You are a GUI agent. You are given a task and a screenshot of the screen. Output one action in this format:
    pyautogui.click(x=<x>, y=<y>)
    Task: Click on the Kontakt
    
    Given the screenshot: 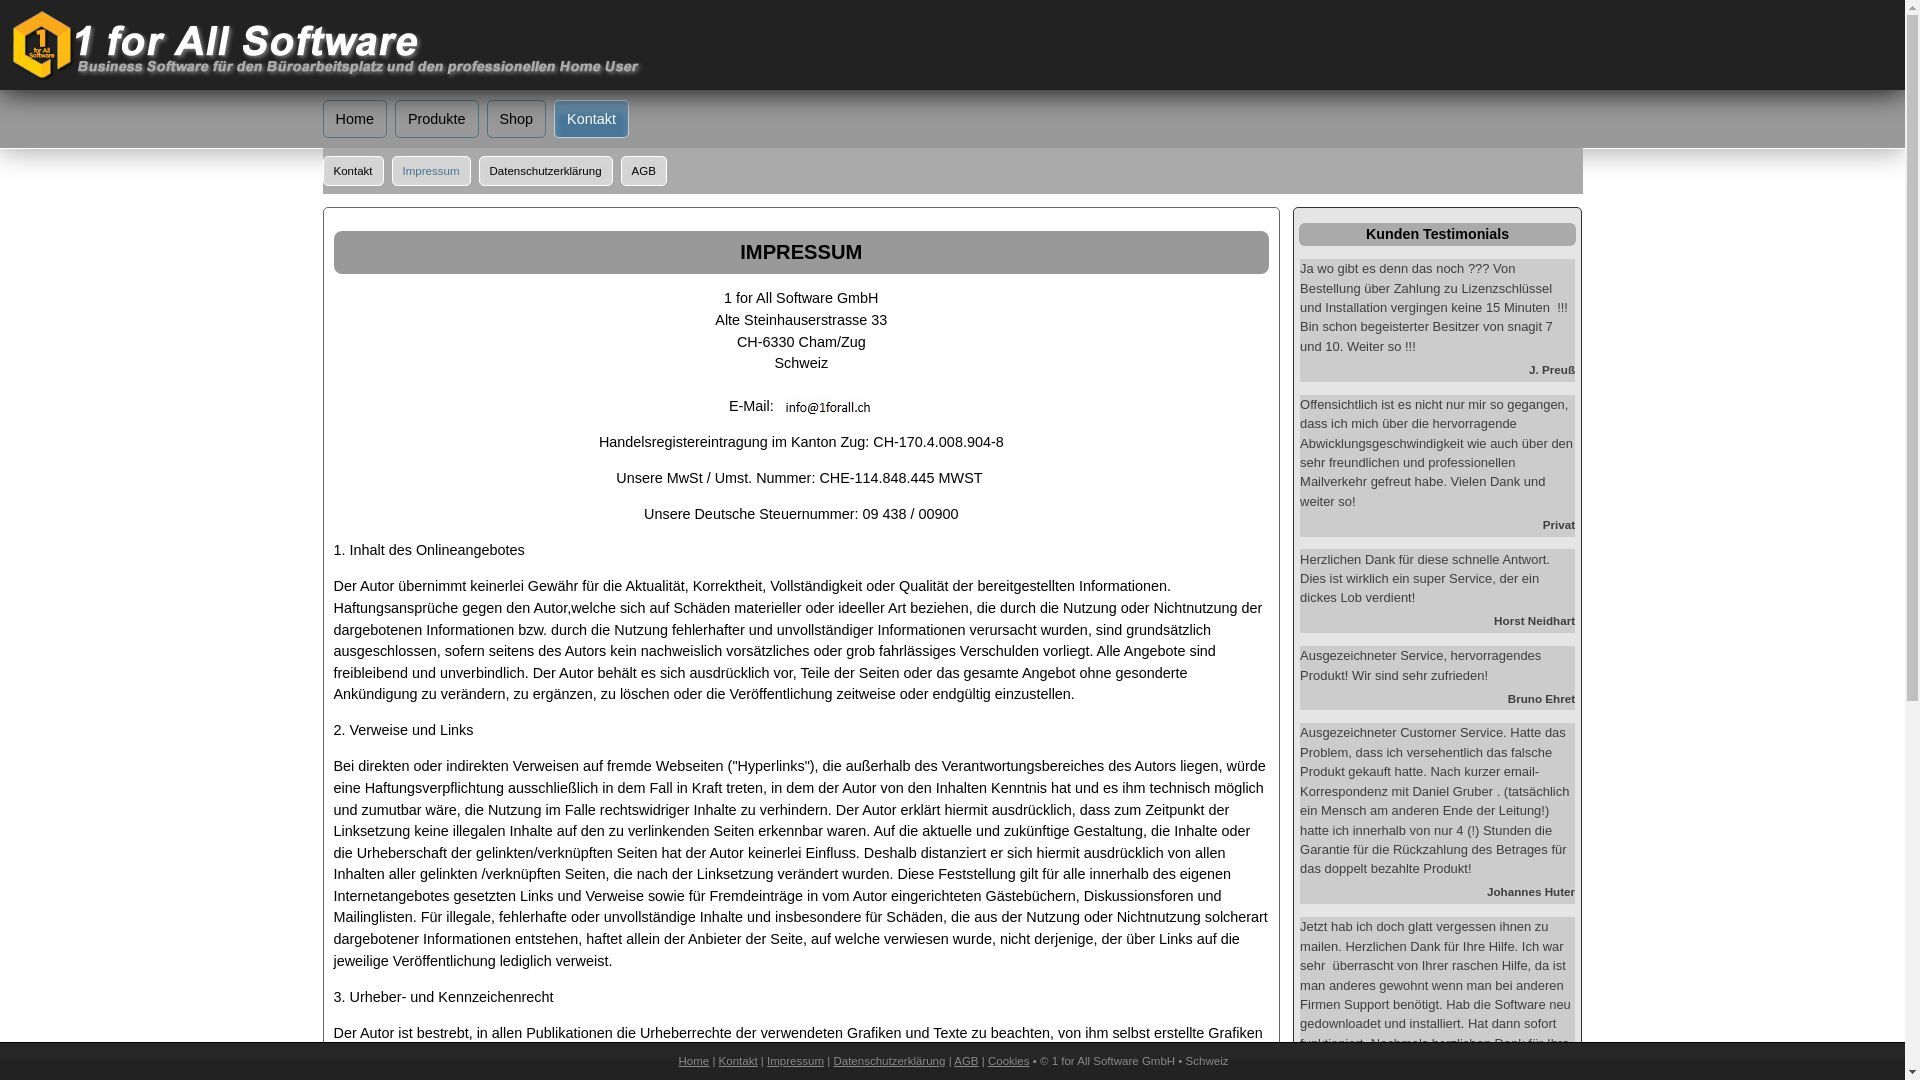 What is the action you would take?
    pyautogui.click(x=592, y=119)
    